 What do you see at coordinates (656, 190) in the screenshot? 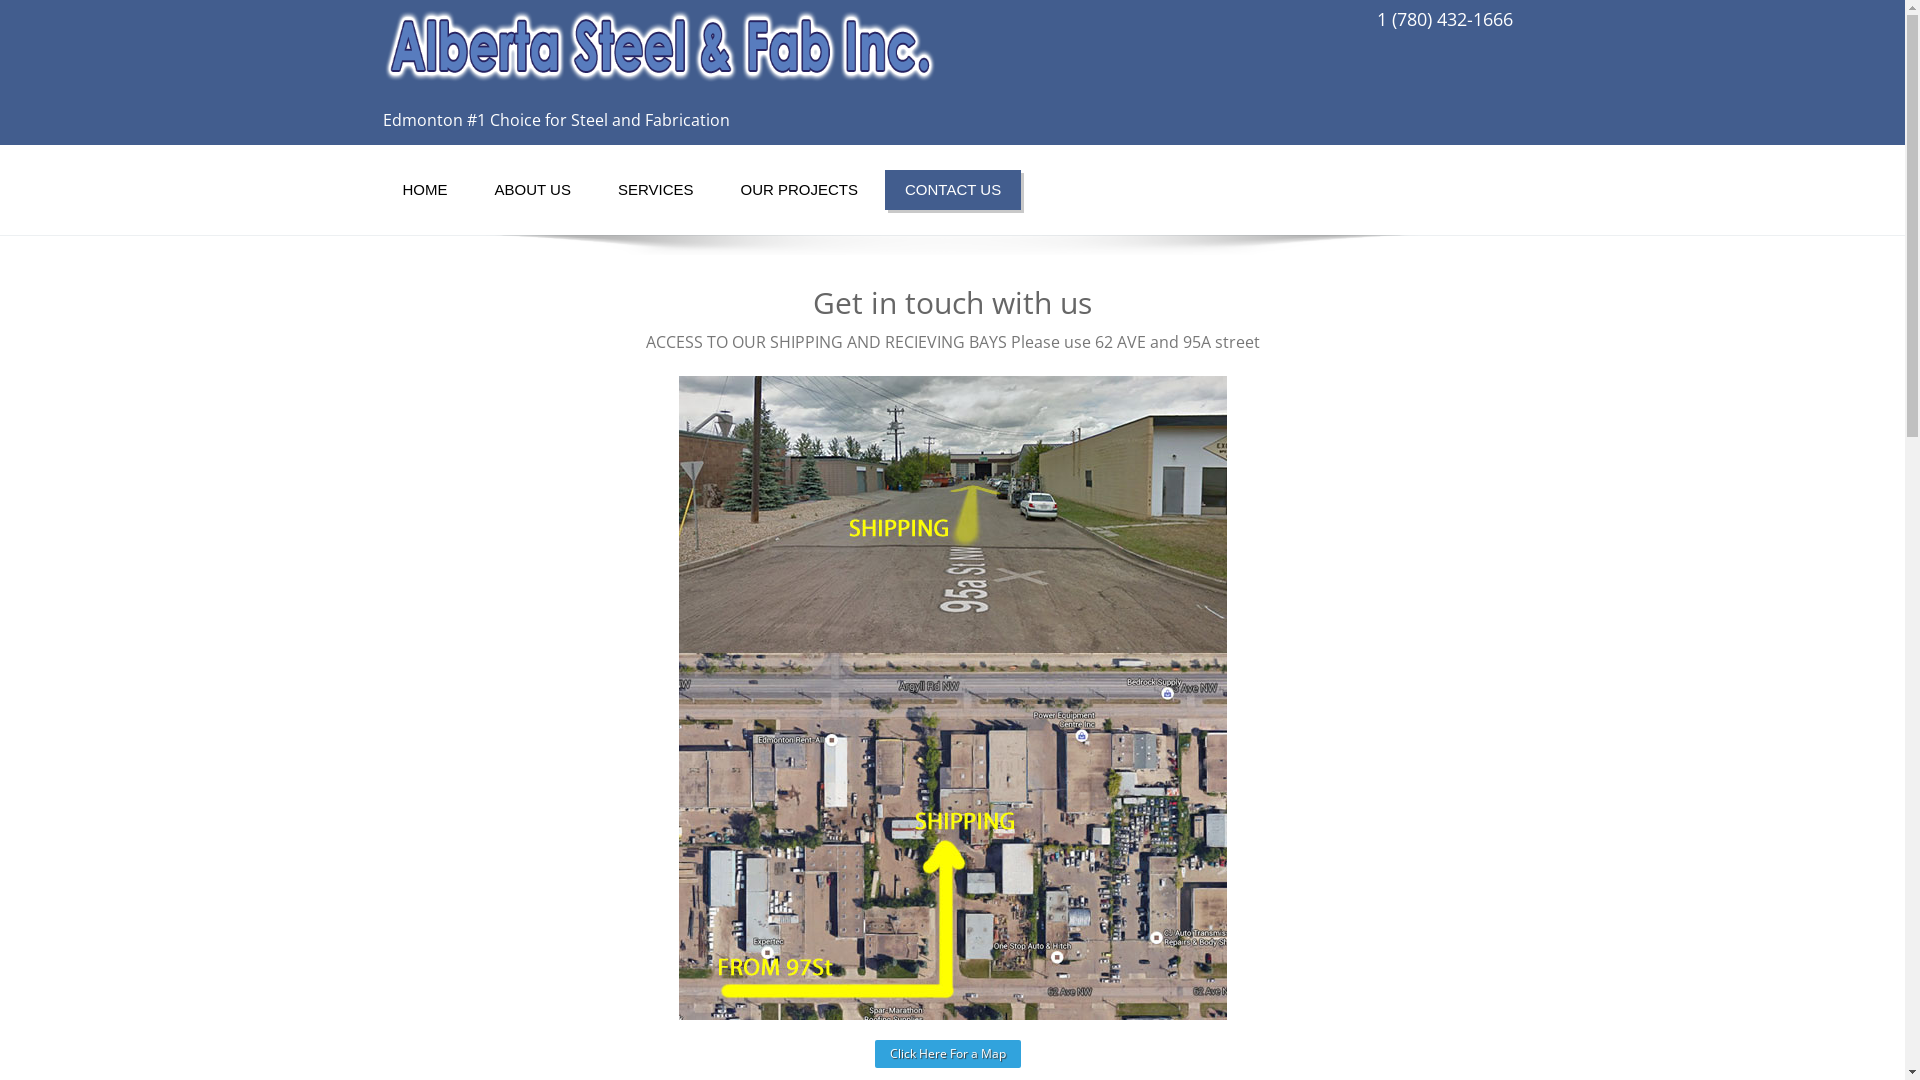
I see `SERVICES` at bounding box center [656, 190].